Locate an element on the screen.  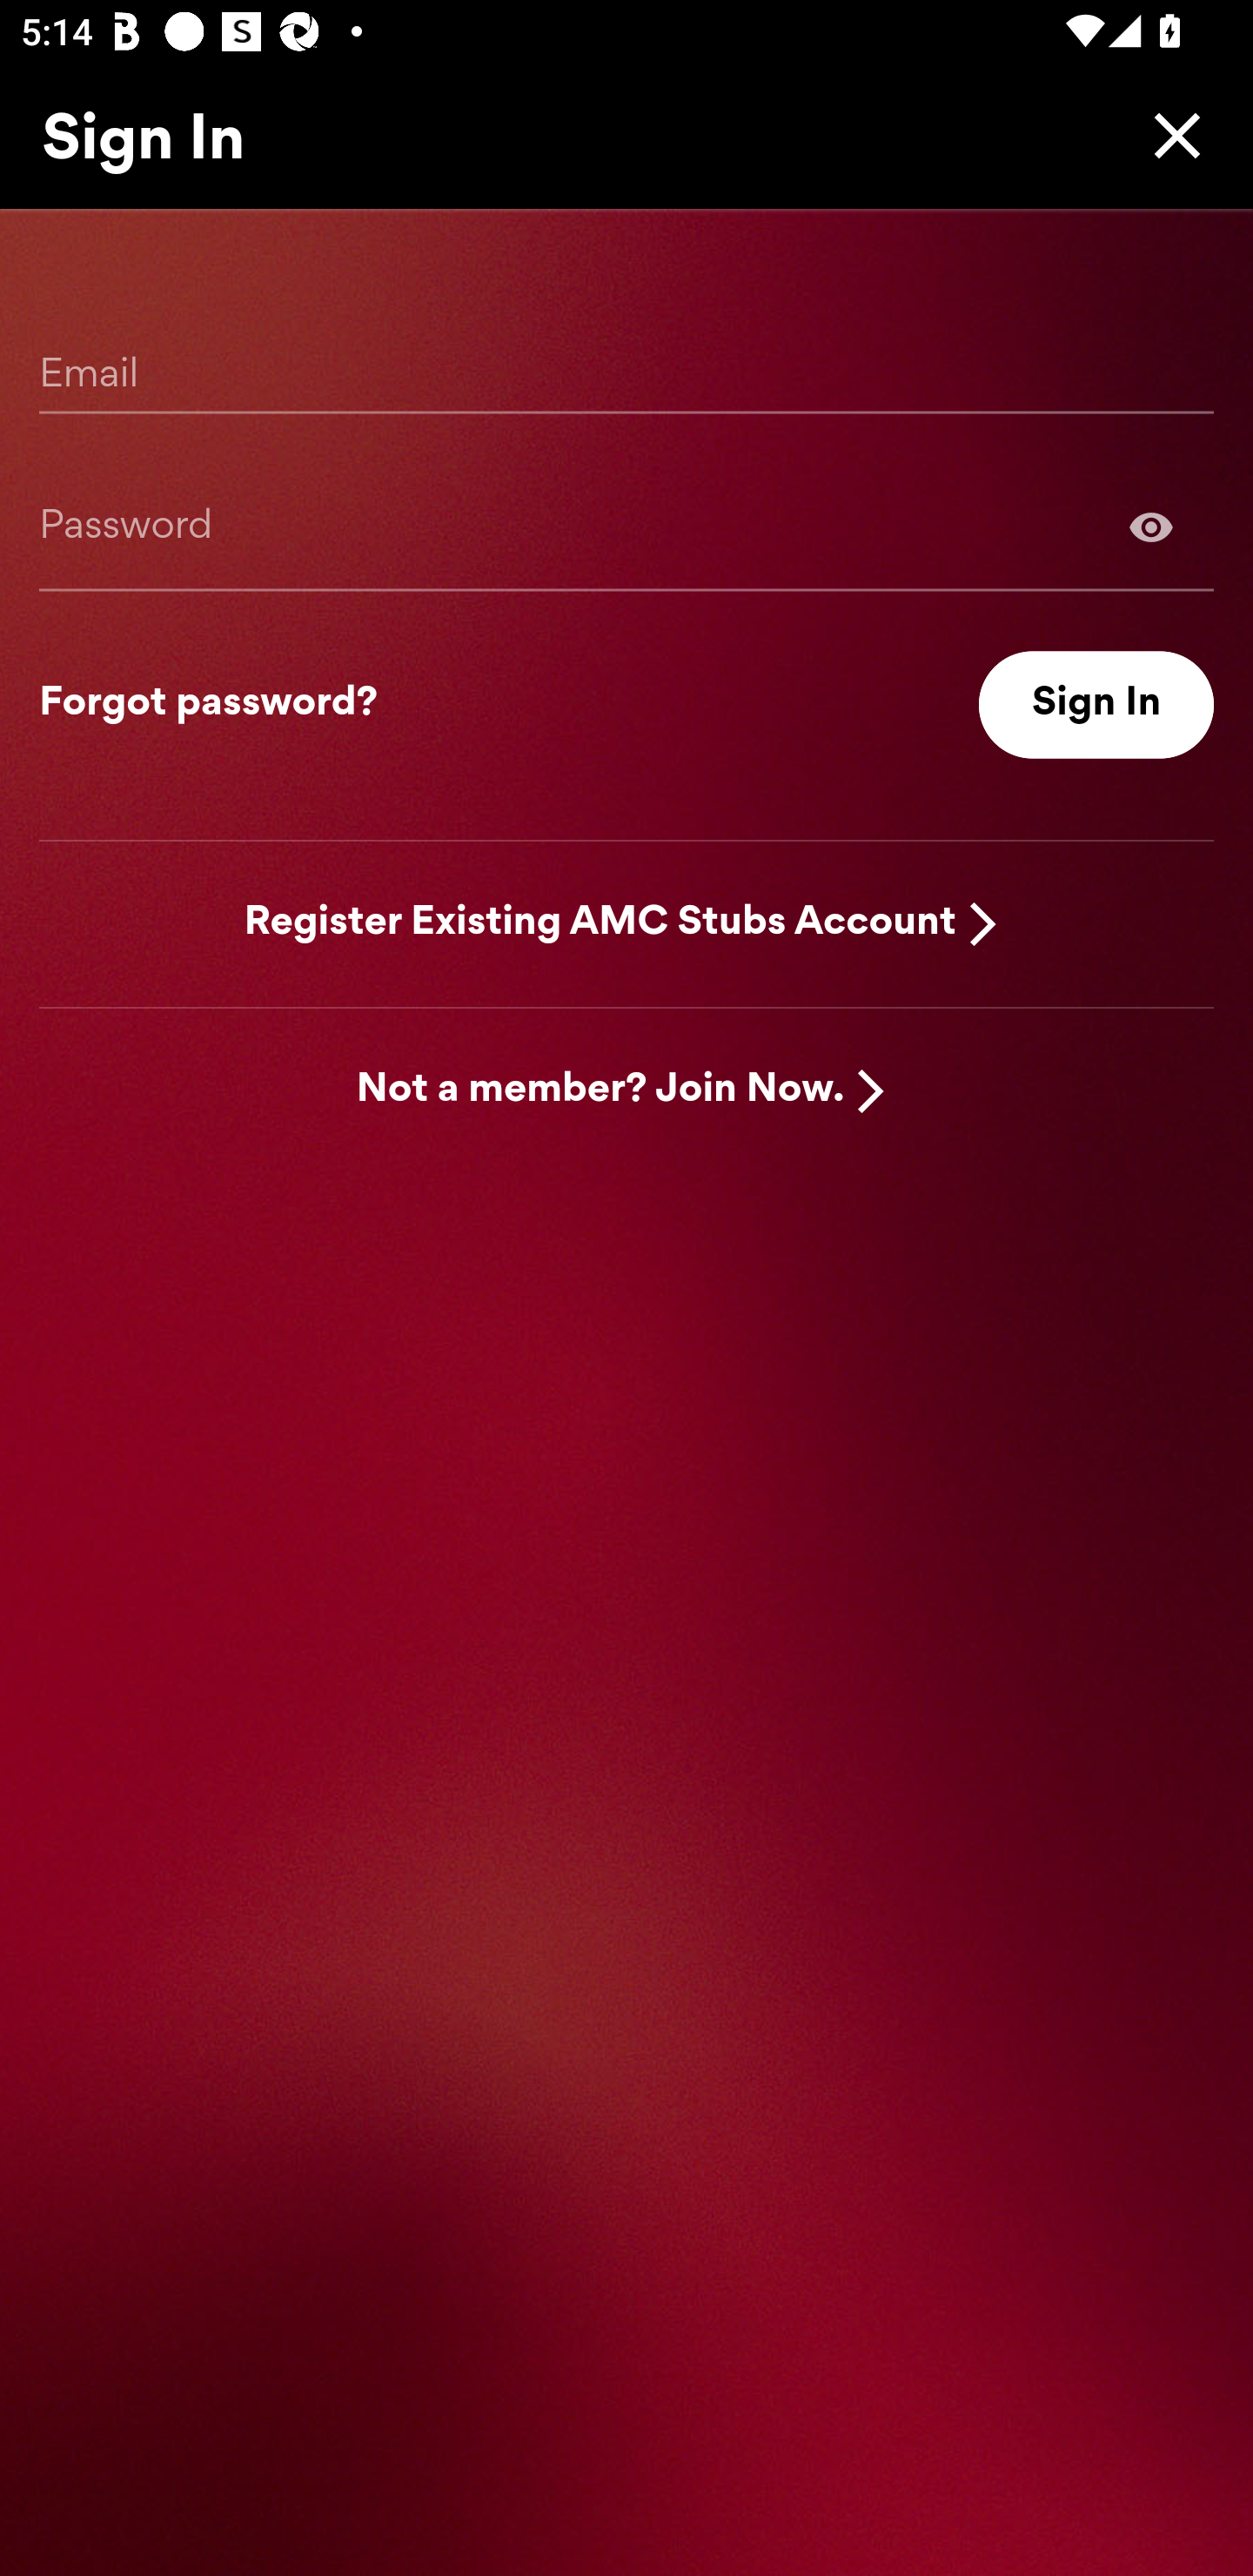
Sign In is located at coordinates (1096, 705).